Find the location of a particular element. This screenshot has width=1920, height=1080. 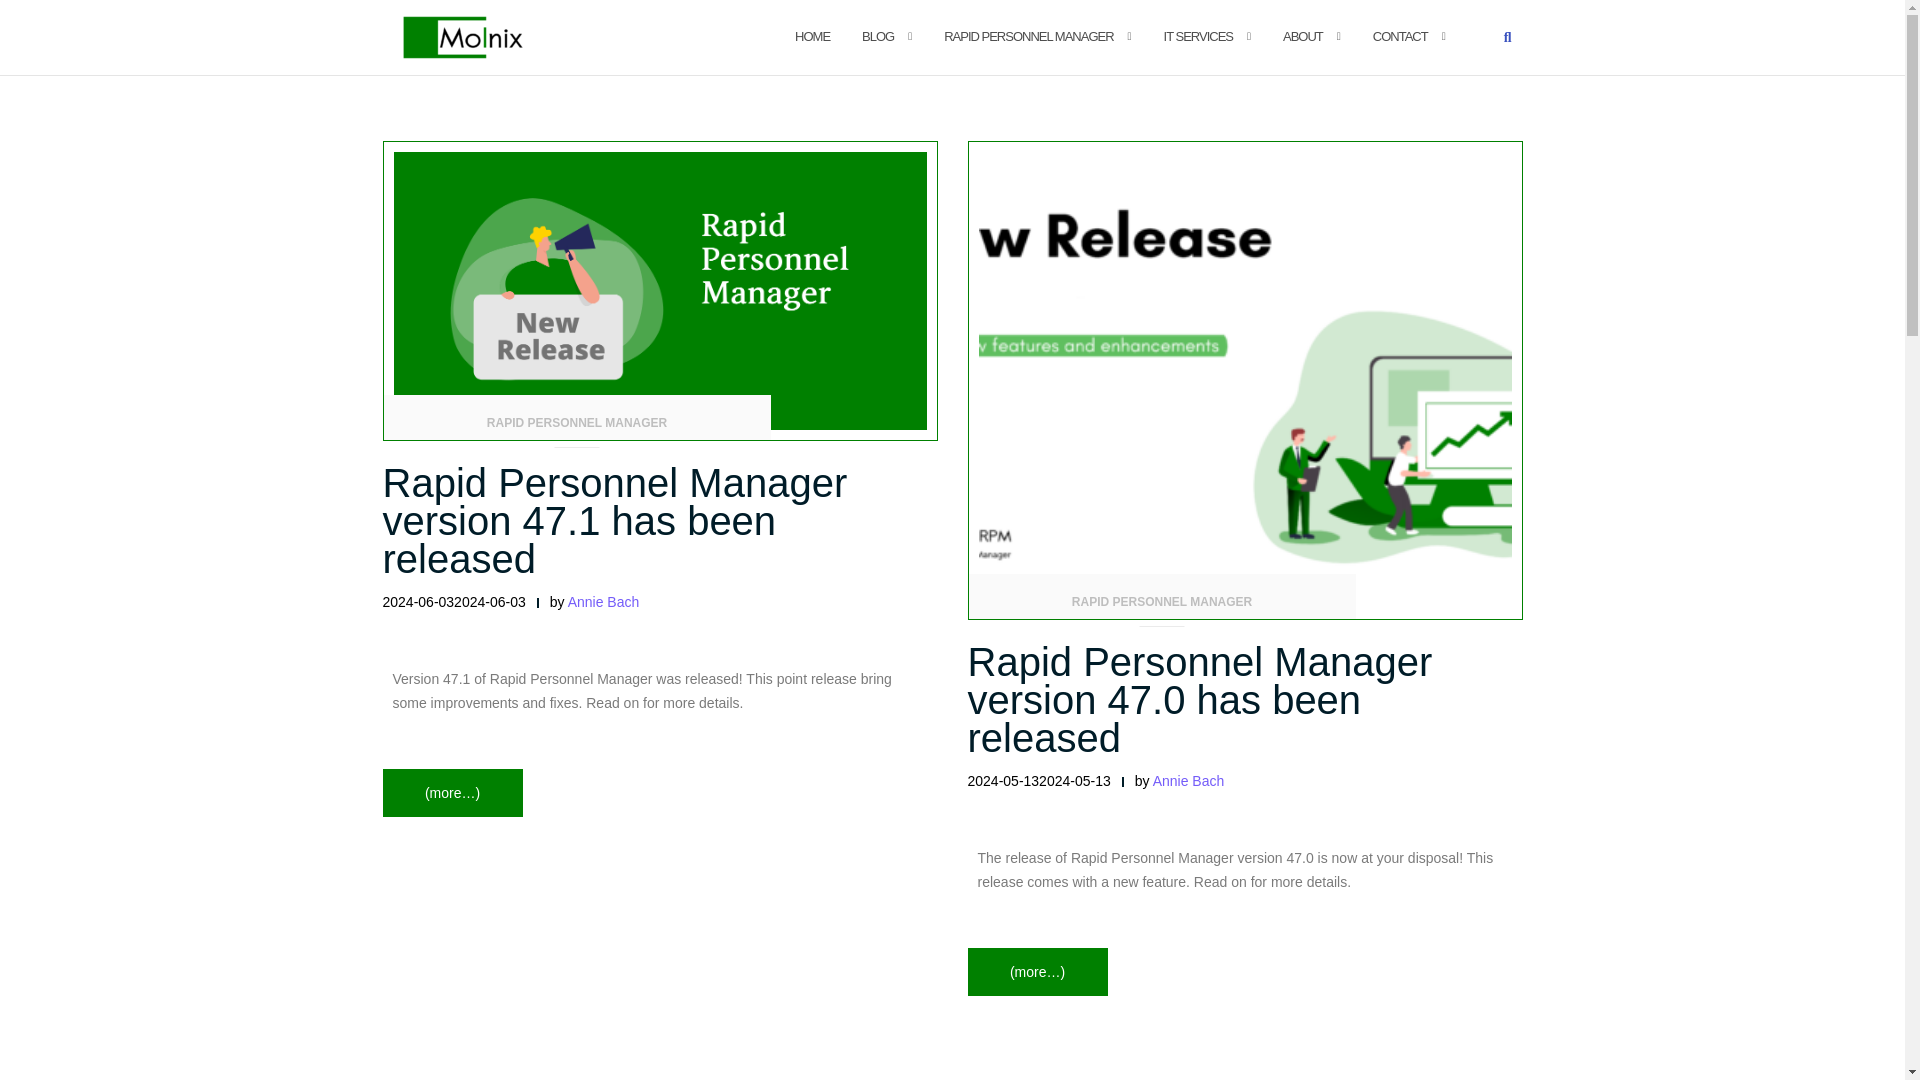

RAPID PERSONNEL MANAGER is located at coordinates (1161, 608).